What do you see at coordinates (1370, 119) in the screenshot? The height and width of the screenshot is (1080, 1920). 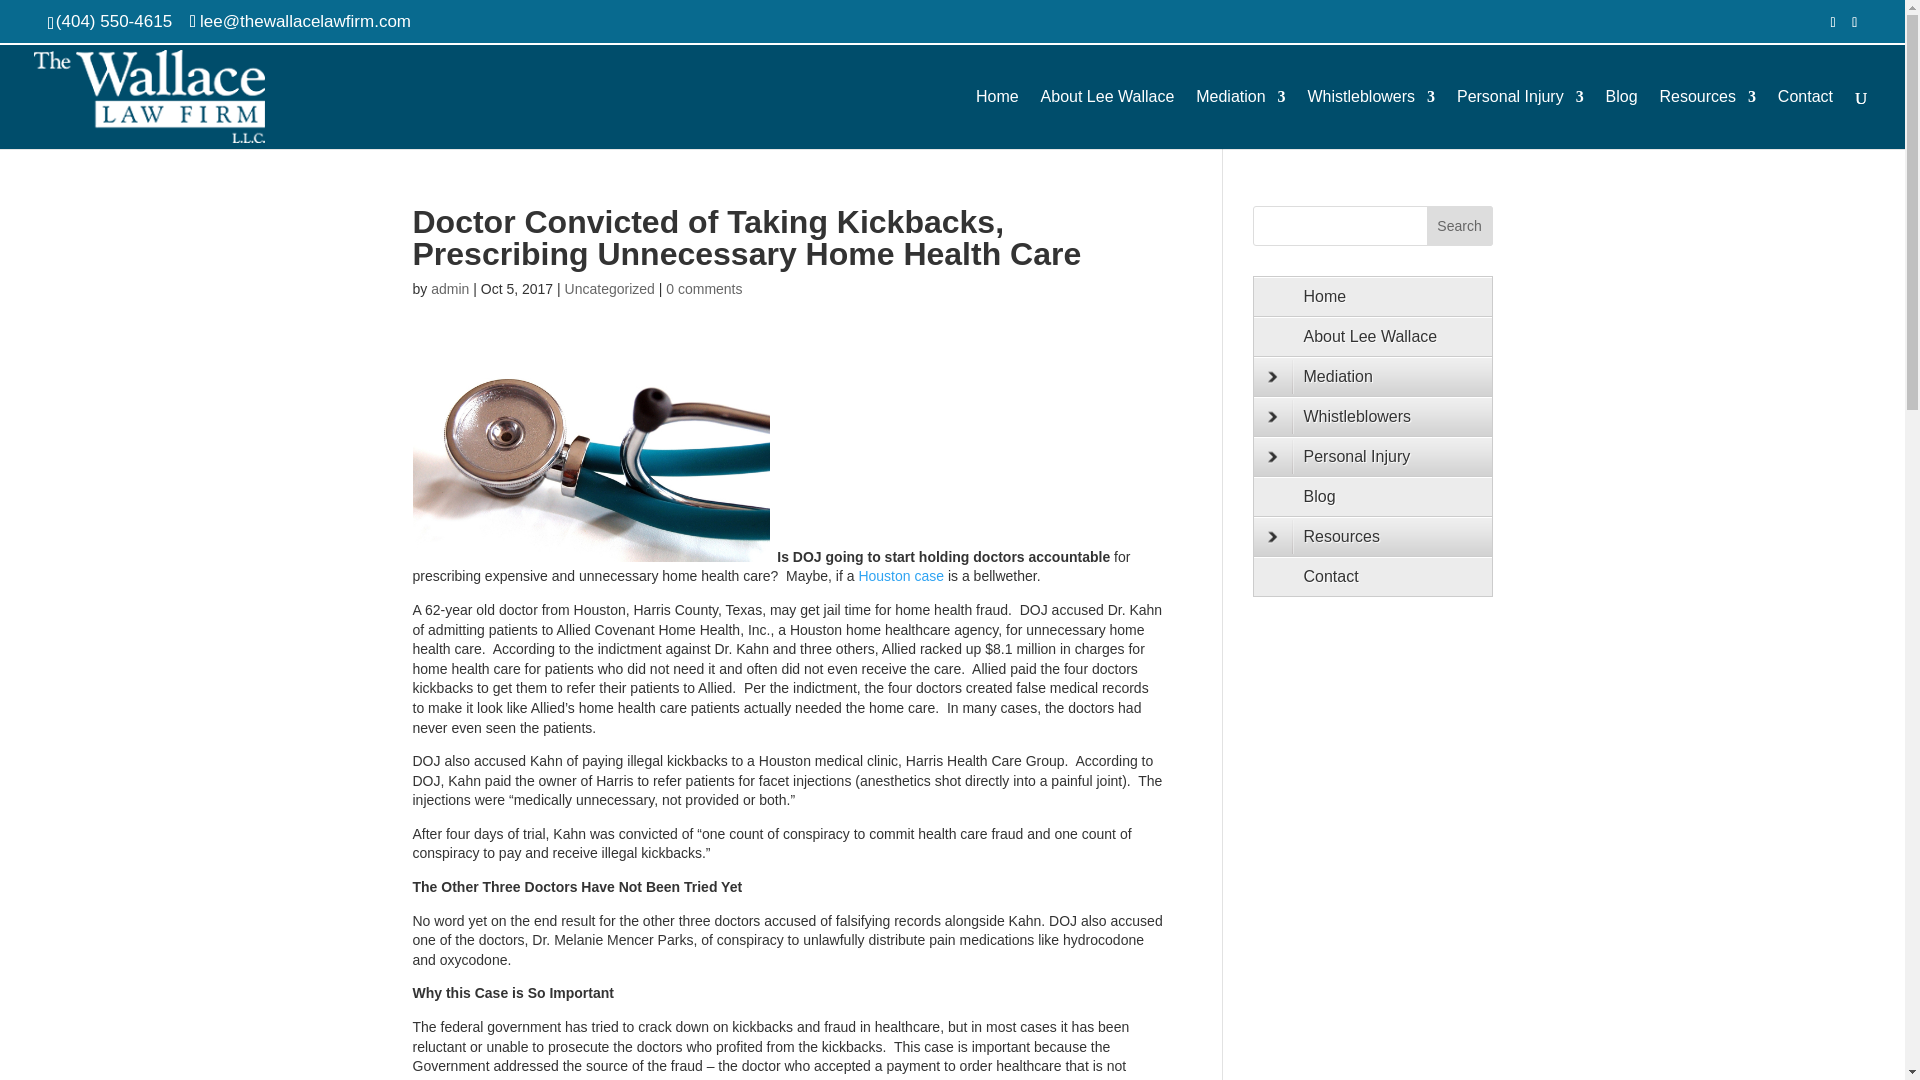 I see `Whistleblowers` at bounding box center [1370, 119].